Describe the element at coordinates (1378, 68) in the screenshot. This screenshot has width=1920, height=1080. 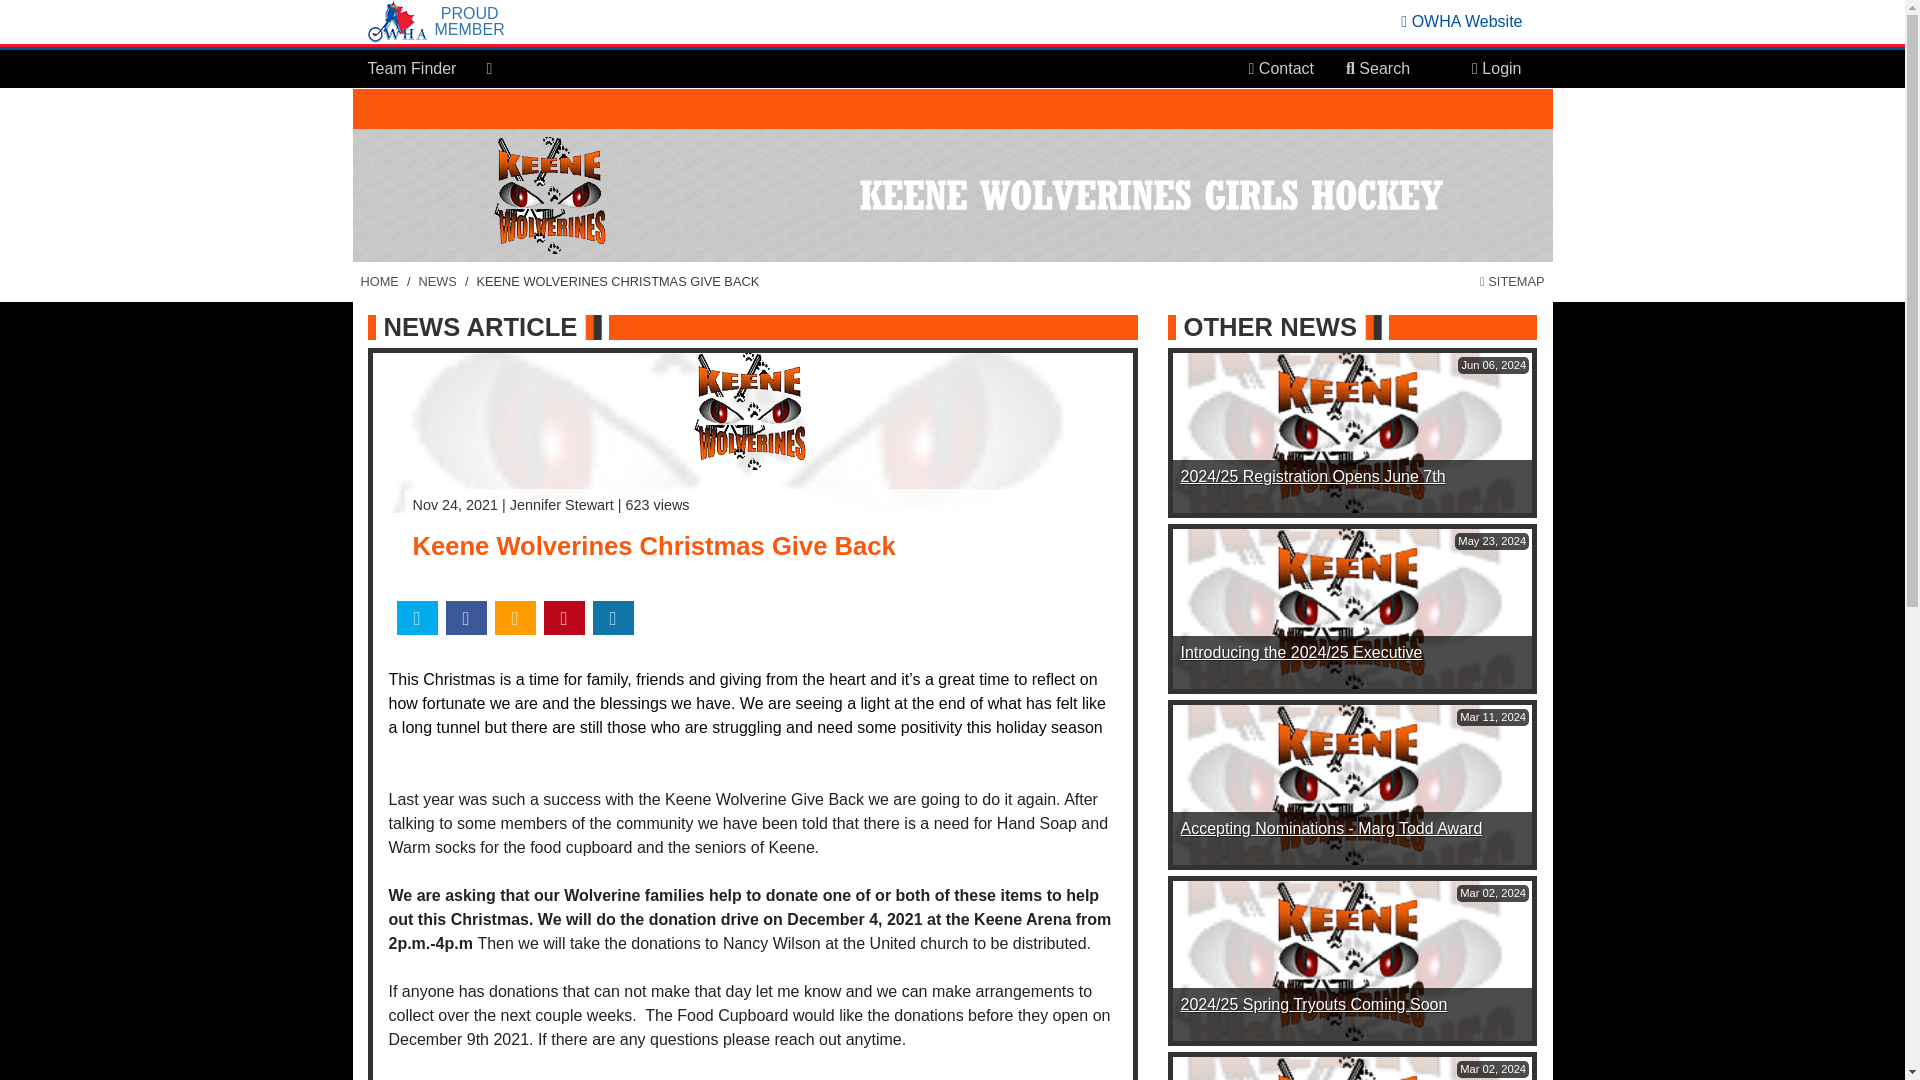
I see ` Search` at that location.